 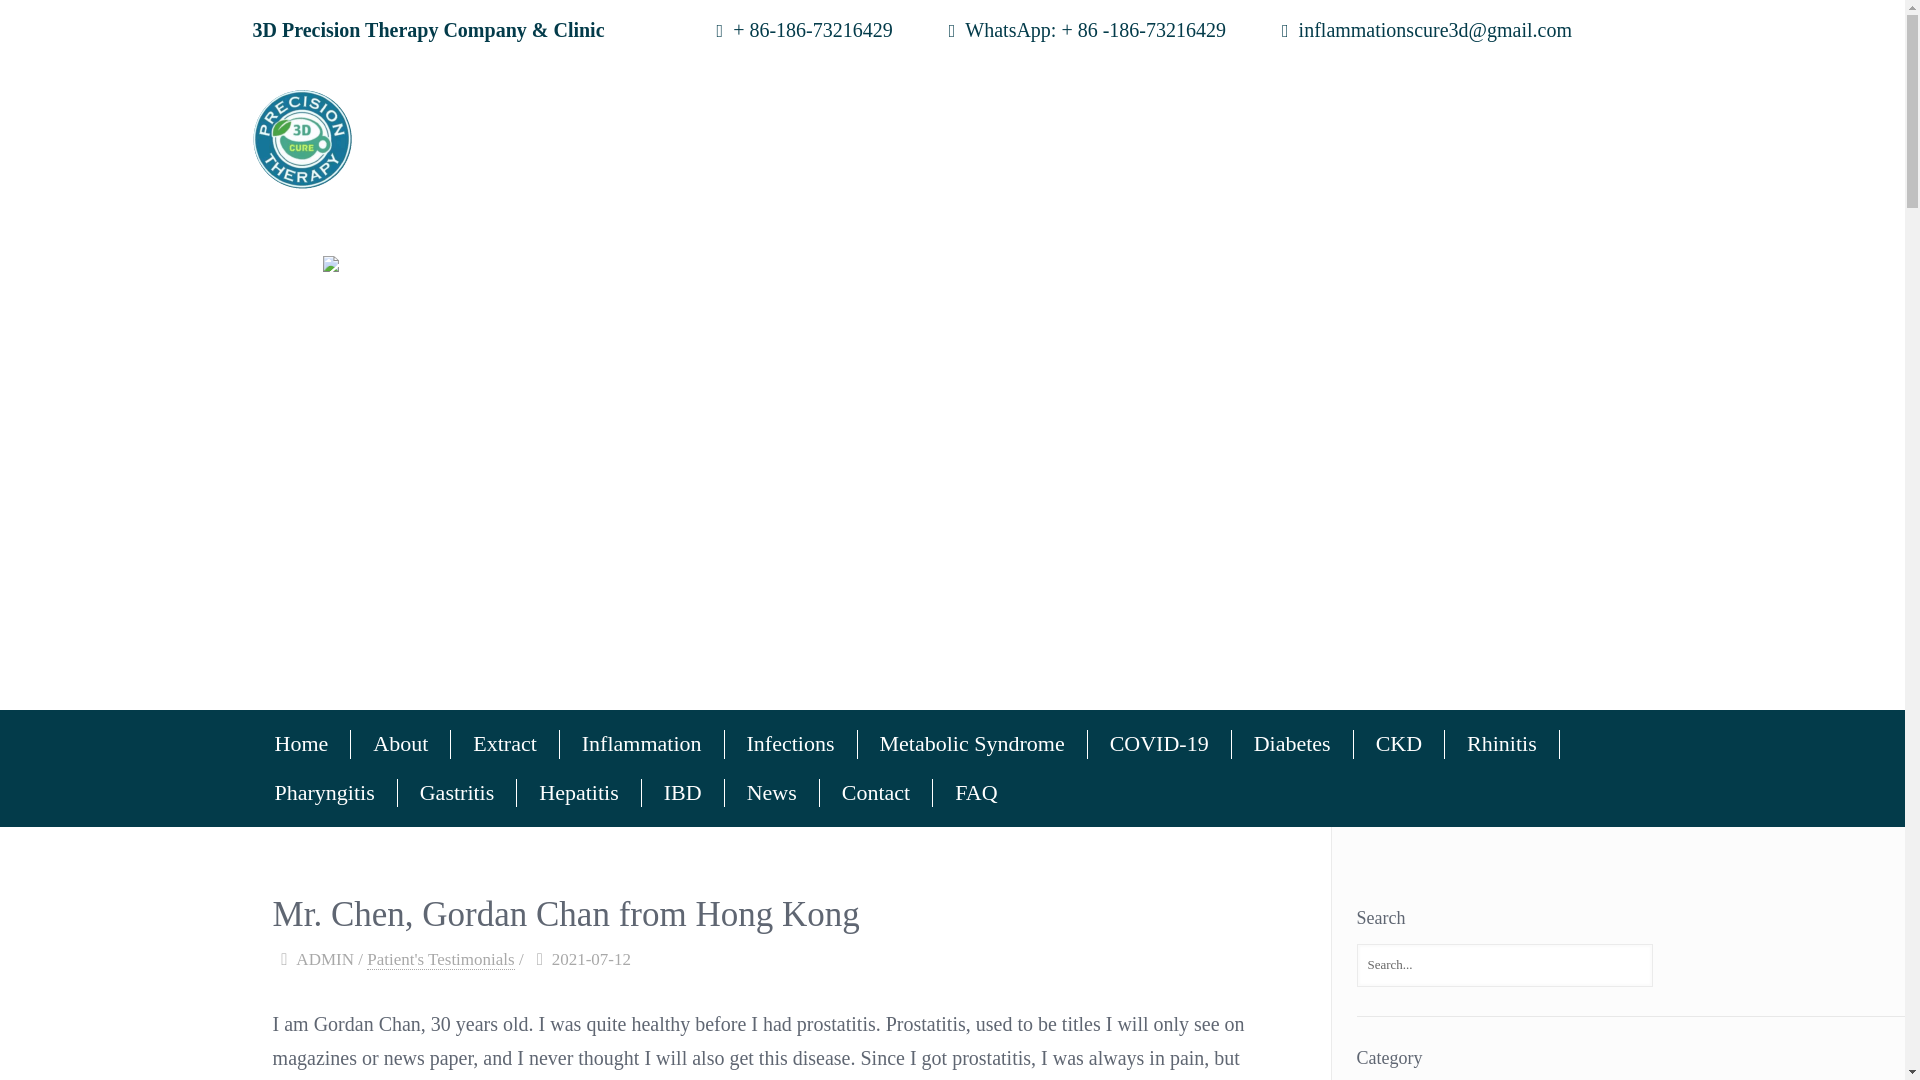 I want to click on Hepatitis, so click(x=578, y=792).